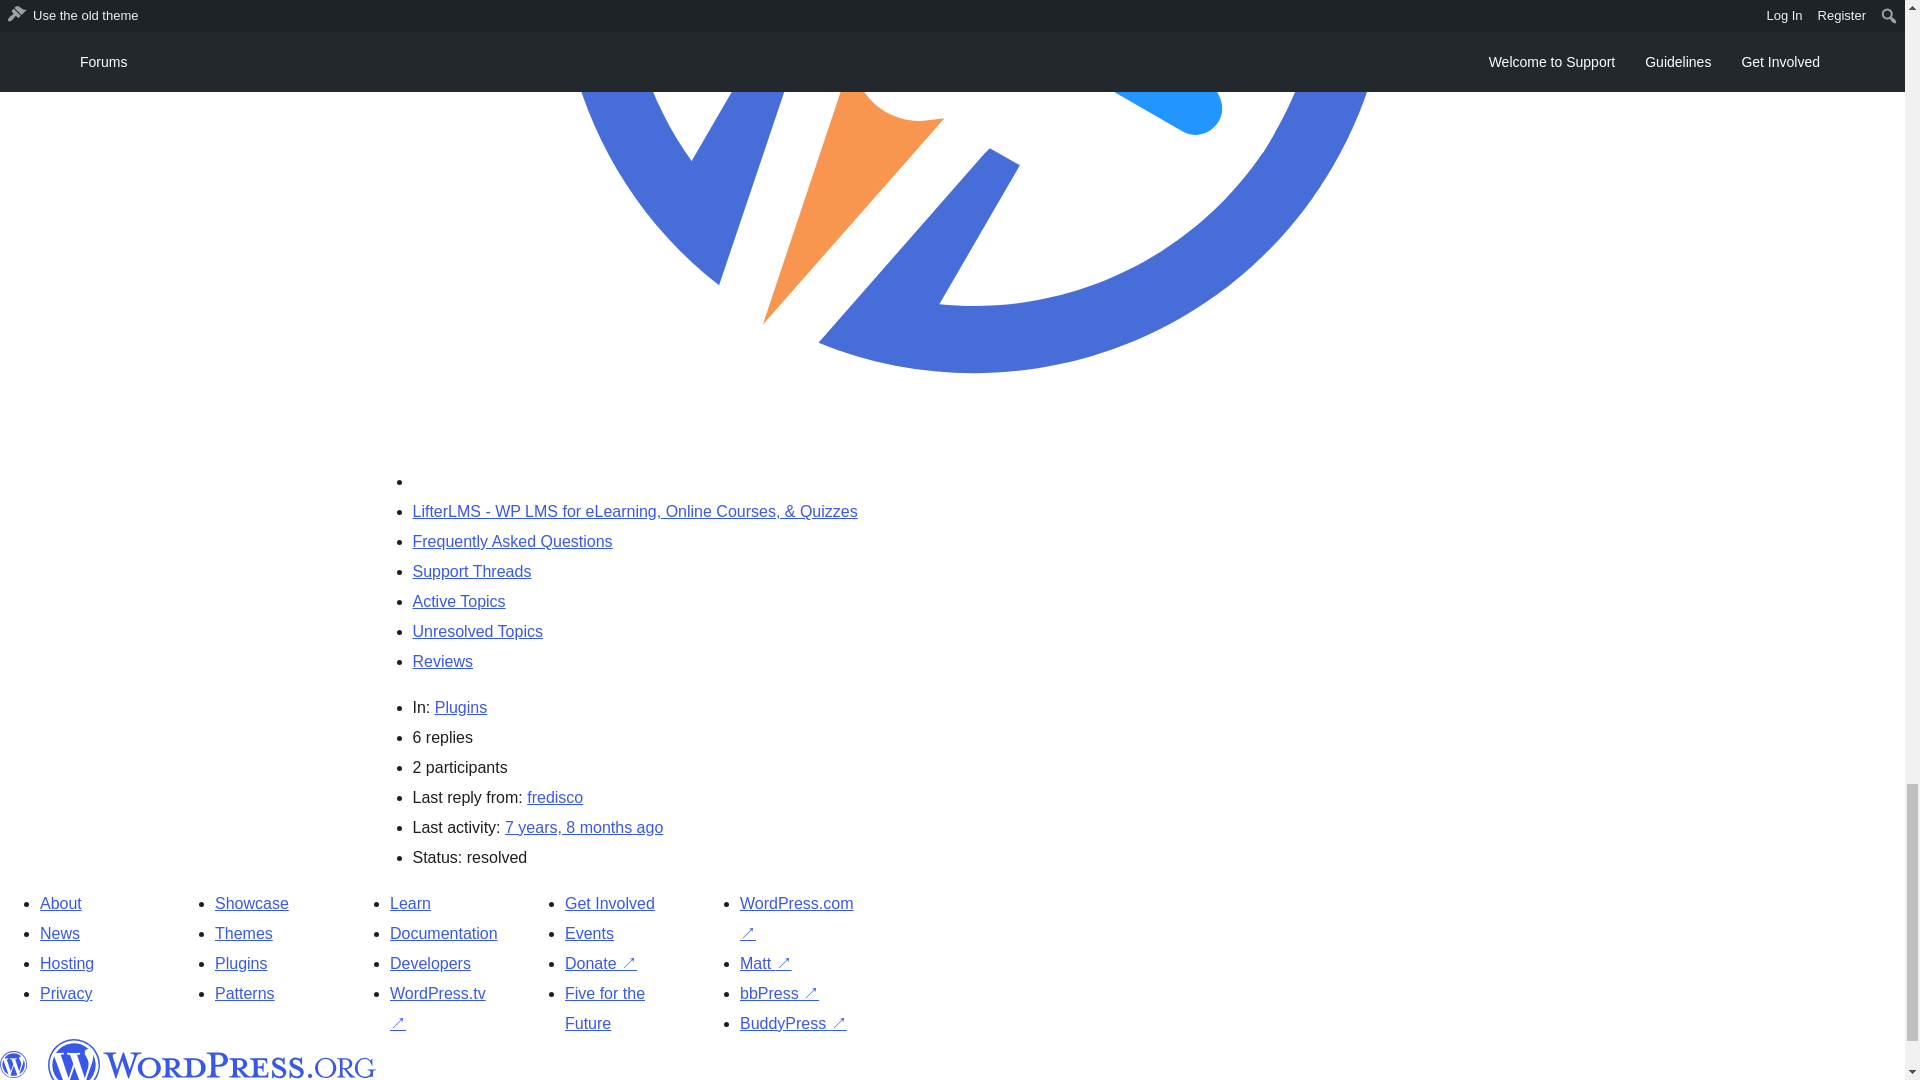  Describe the element at coordinates (212, 1059) in the screenshot. I see `WordPress.org` at that location.